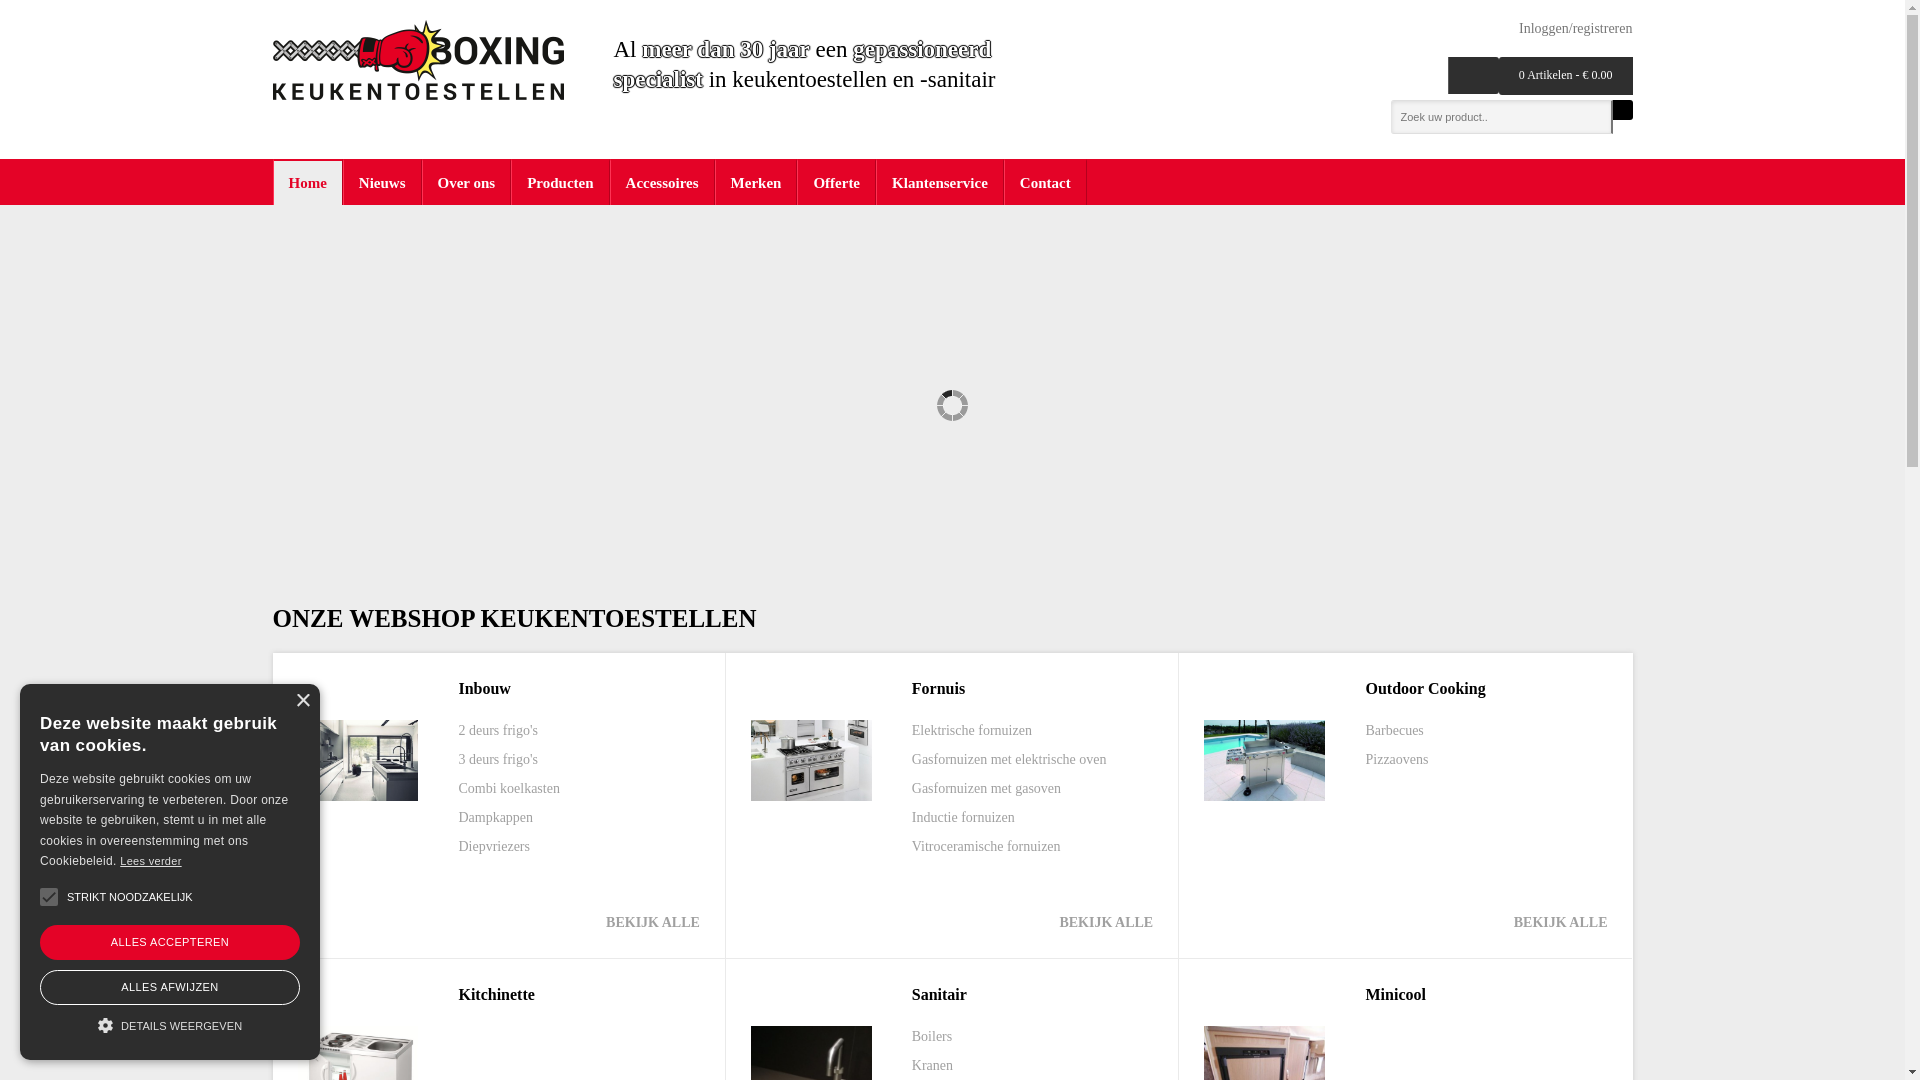 Image resolution: width=1920 pixels, height=1080 pixels. Describe the element at coordinates (496, 994) in the screenshot. I see `Kitchinette` at that location.